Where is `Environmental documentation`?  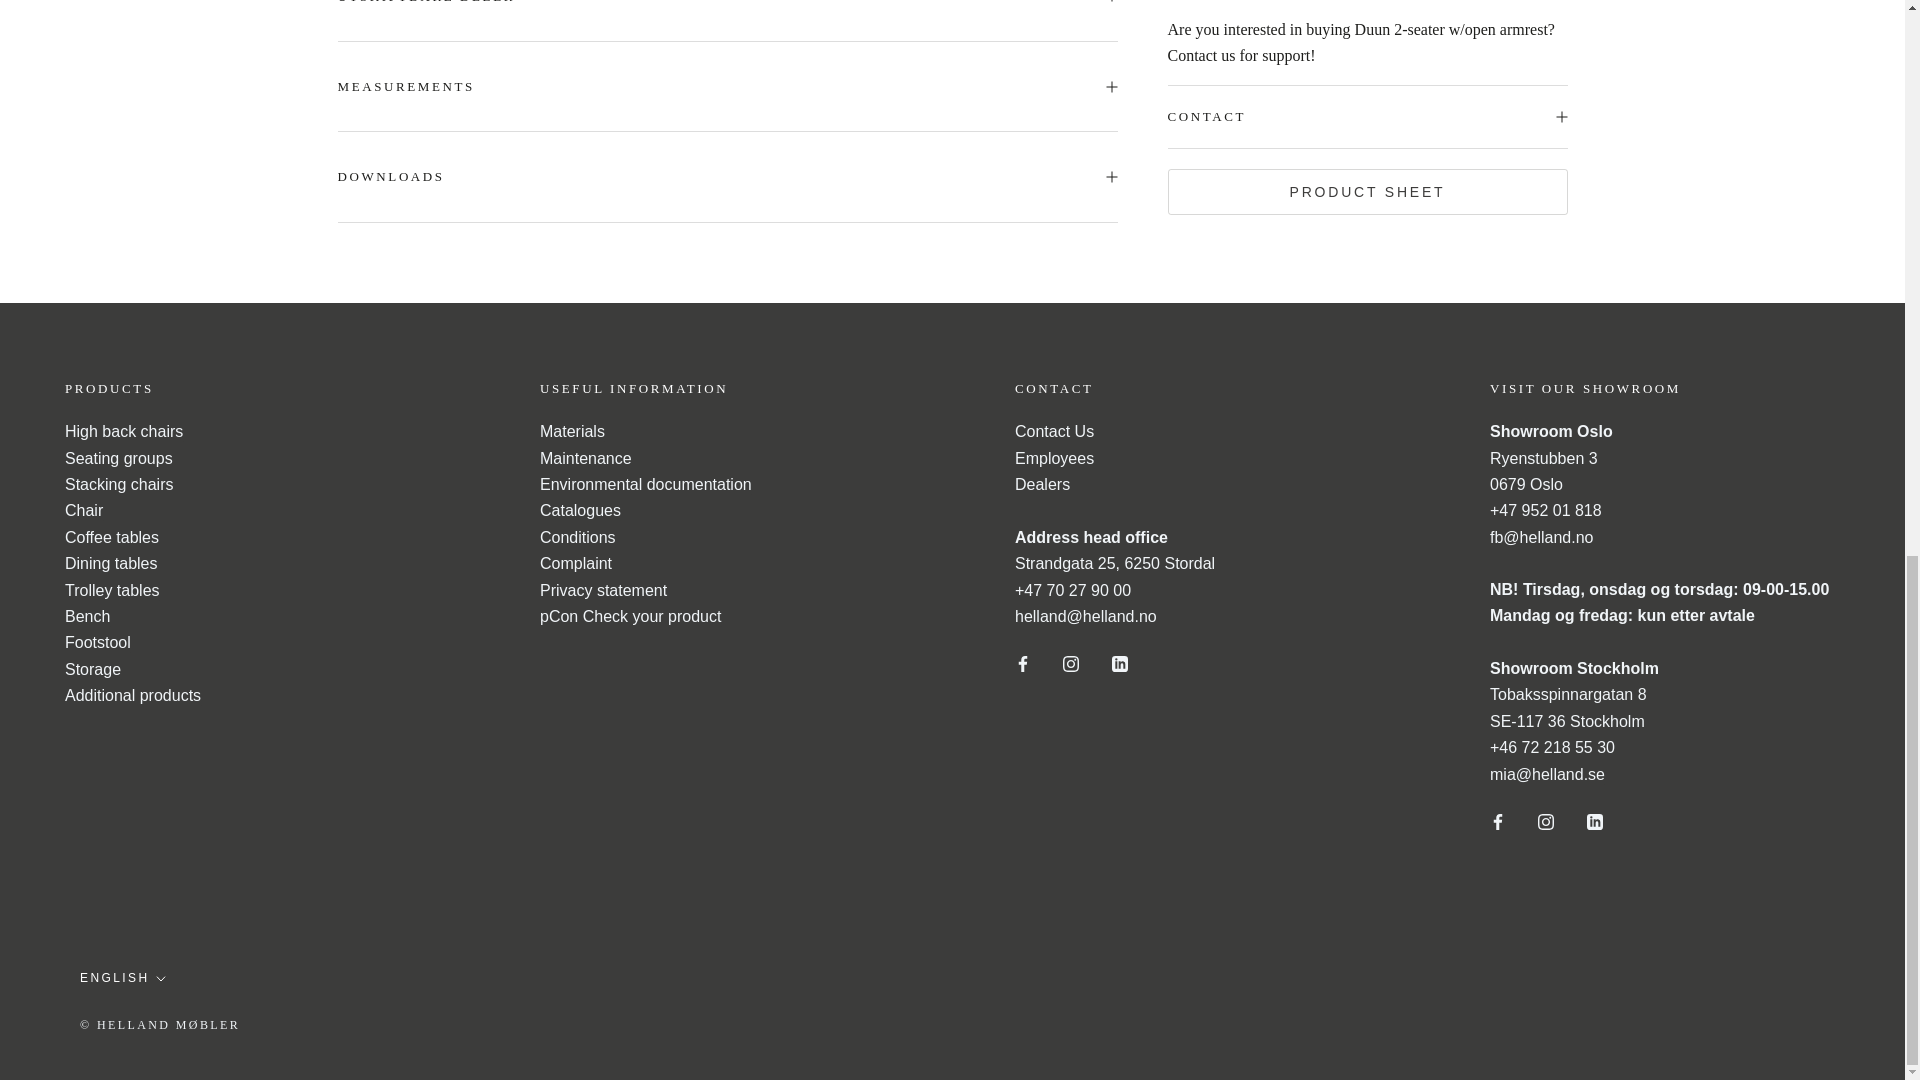
Environmental documentation is located at coordinates (646, 484).